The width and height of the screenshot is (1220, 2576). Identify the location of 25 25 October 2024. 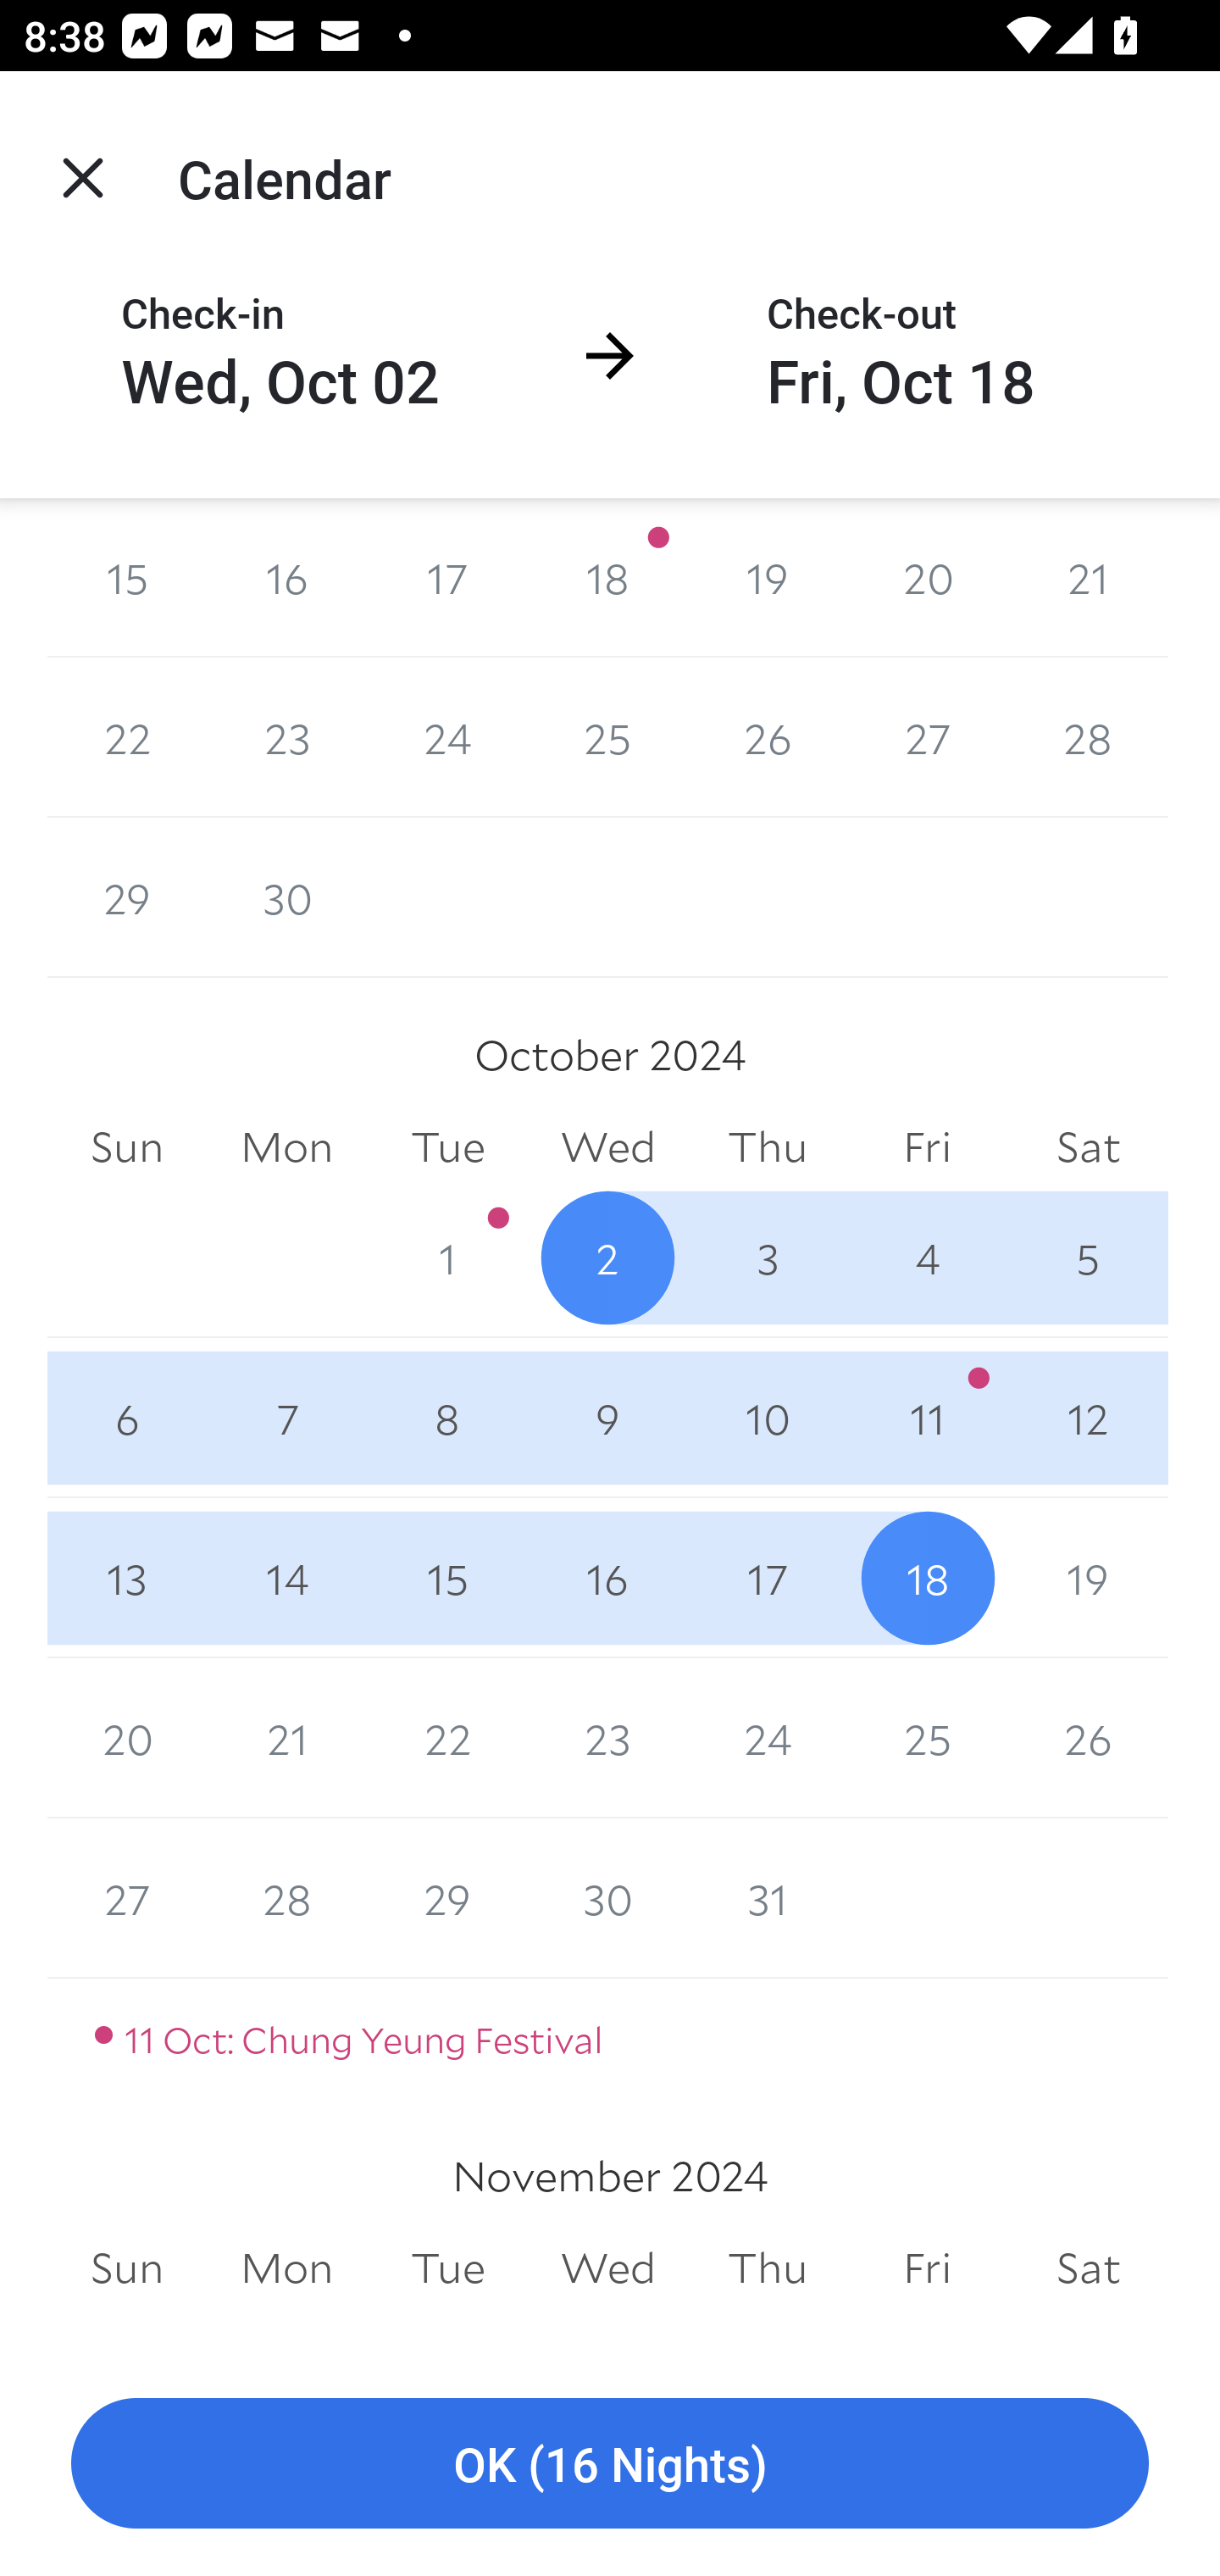
(927, 1739).